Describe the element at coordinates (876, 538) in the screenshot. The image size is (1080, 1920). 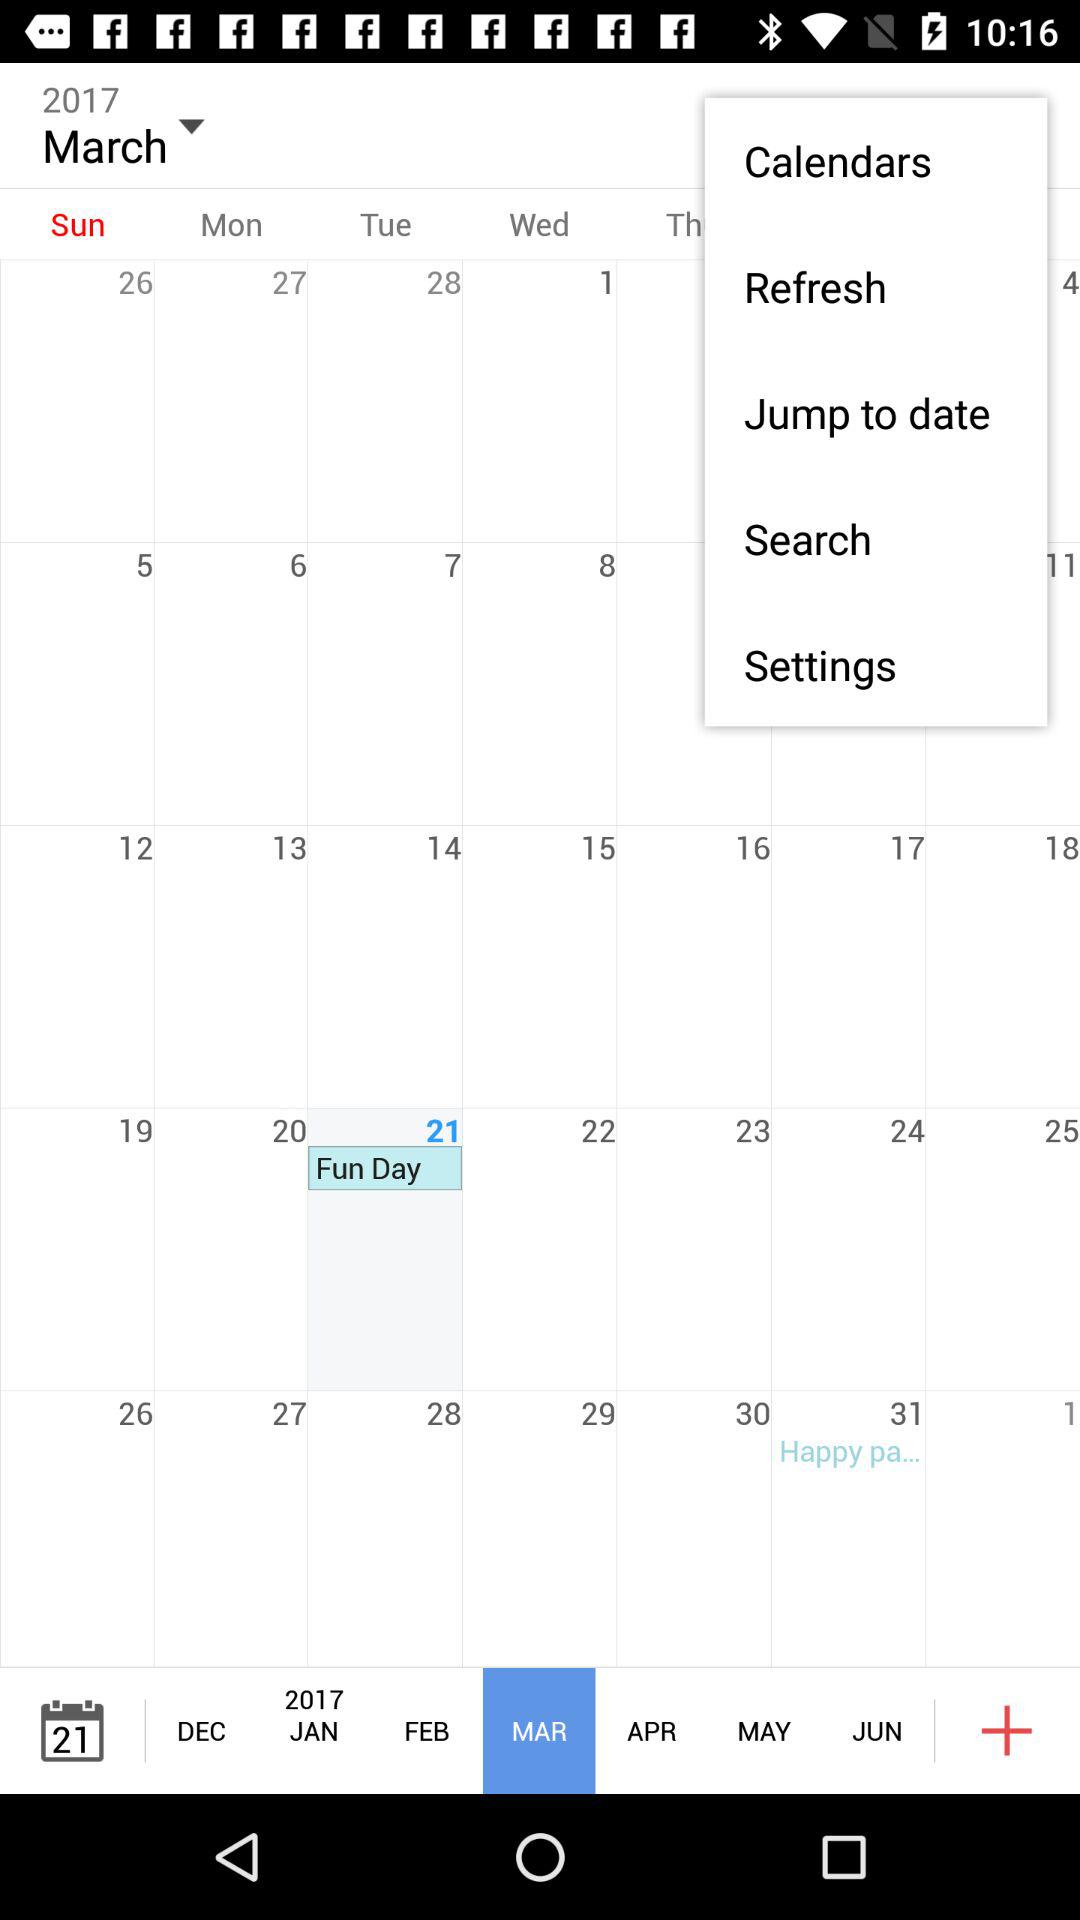
I see `select item above settings item` at that location.